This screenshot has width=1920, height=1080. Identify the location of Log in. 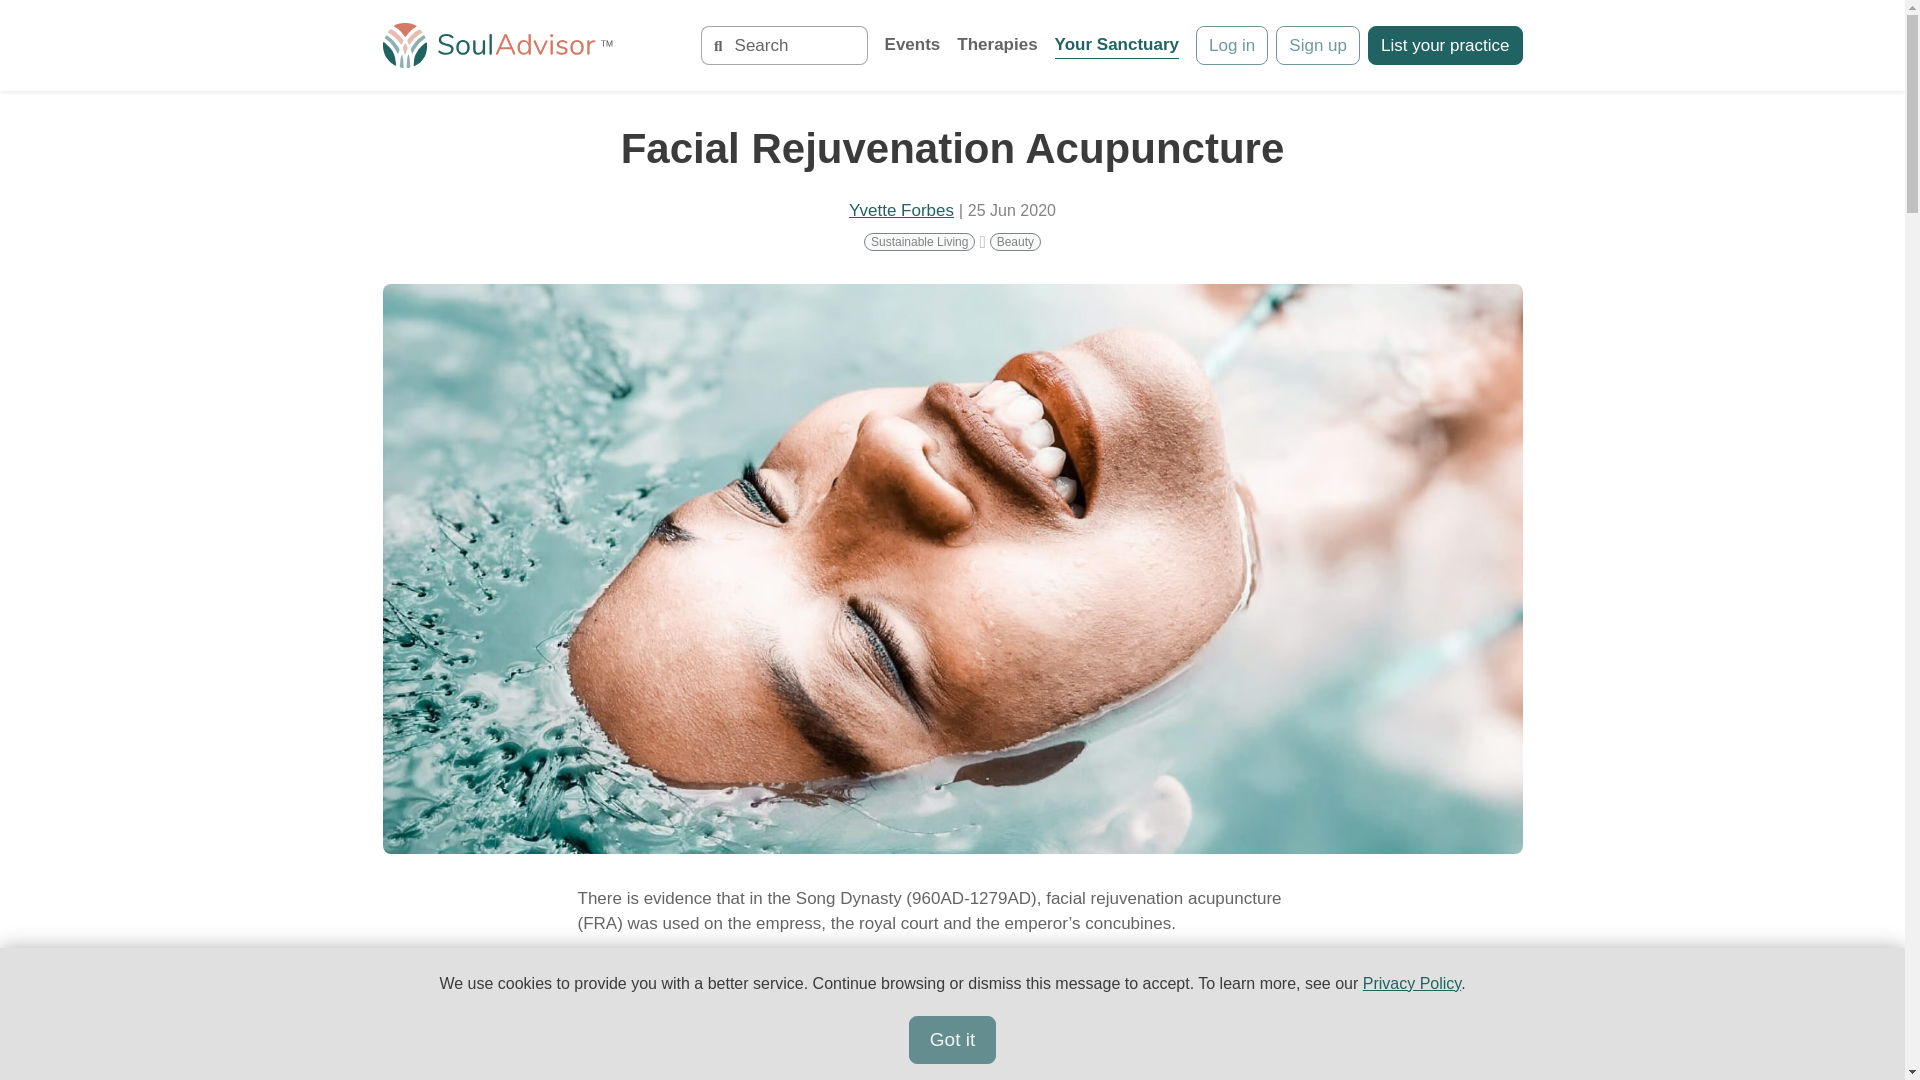
(1232, 45).